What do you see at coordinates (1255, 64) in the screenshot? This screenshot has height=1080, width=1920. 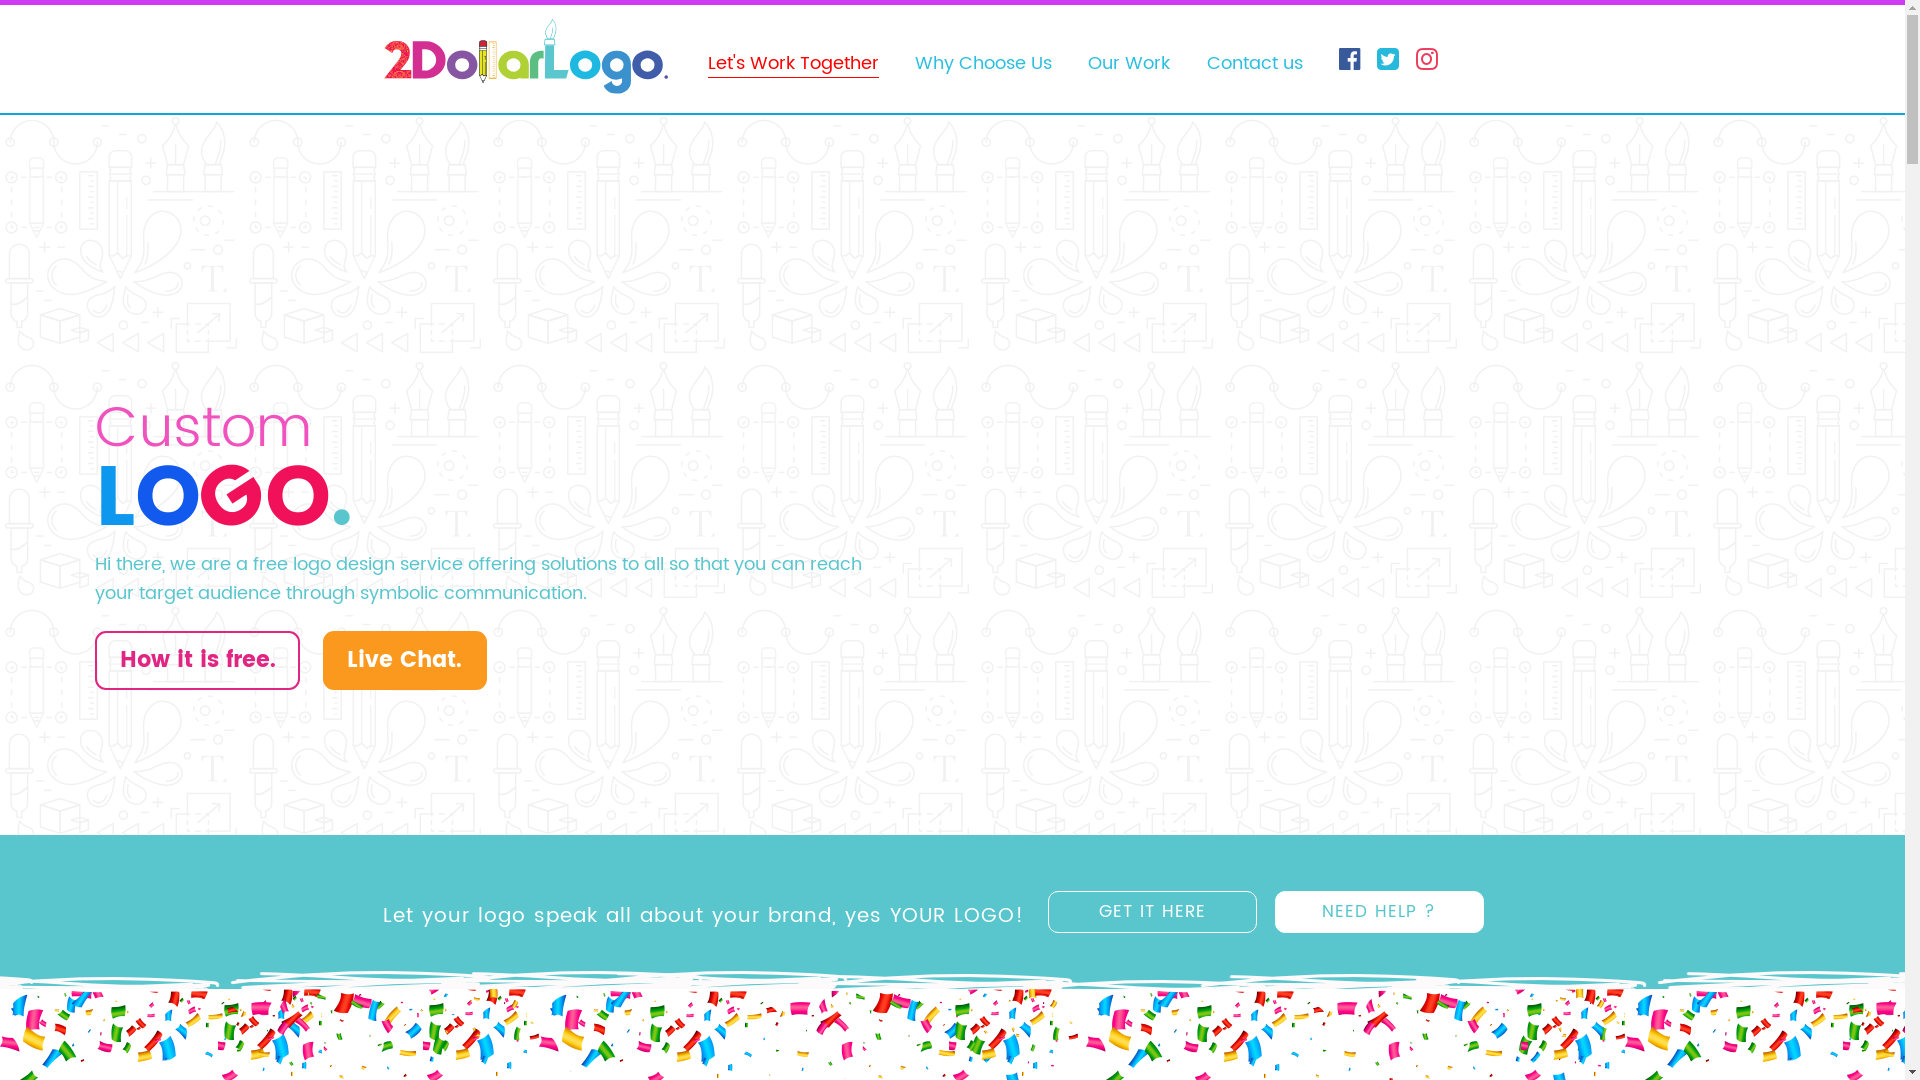 I see `Contact us` at bounding box center [1255, 64].